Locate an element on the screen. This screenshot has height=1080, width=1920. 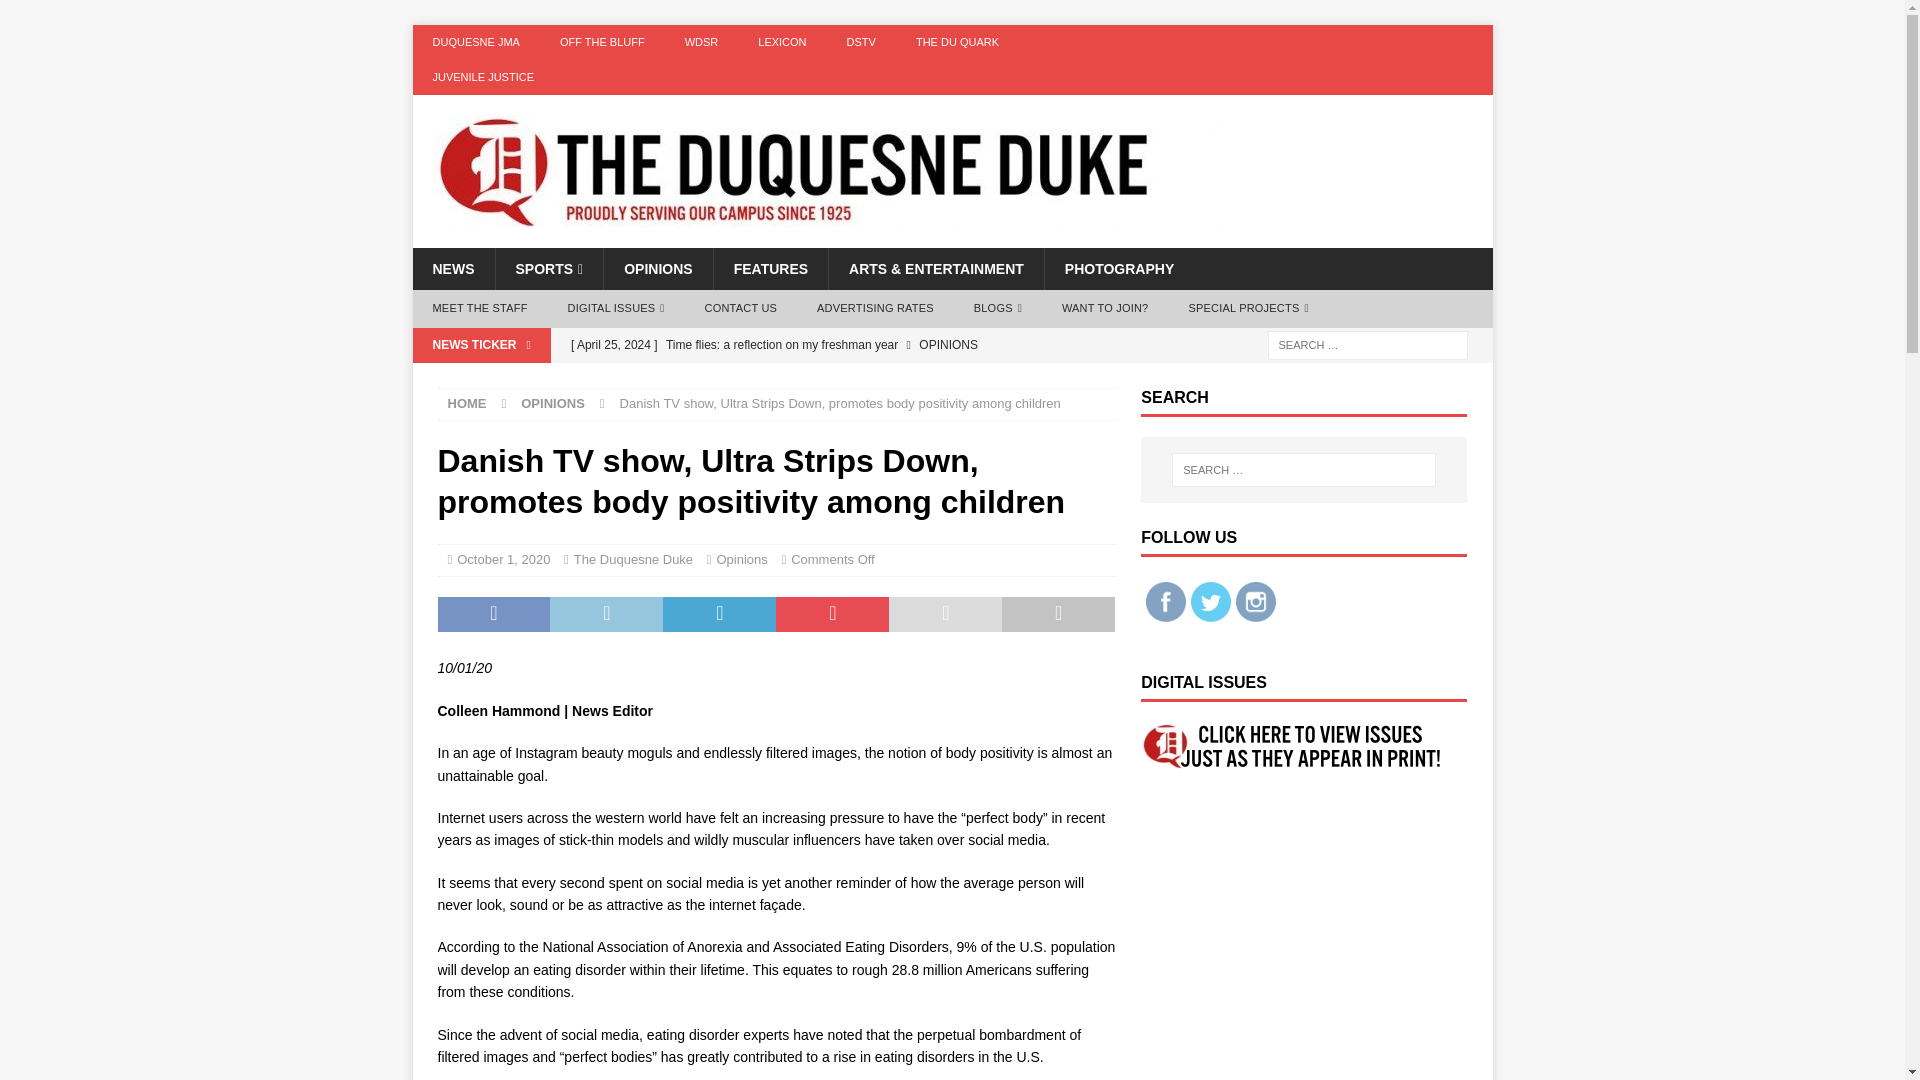
SPORTS is located at coordinates (548, 269).